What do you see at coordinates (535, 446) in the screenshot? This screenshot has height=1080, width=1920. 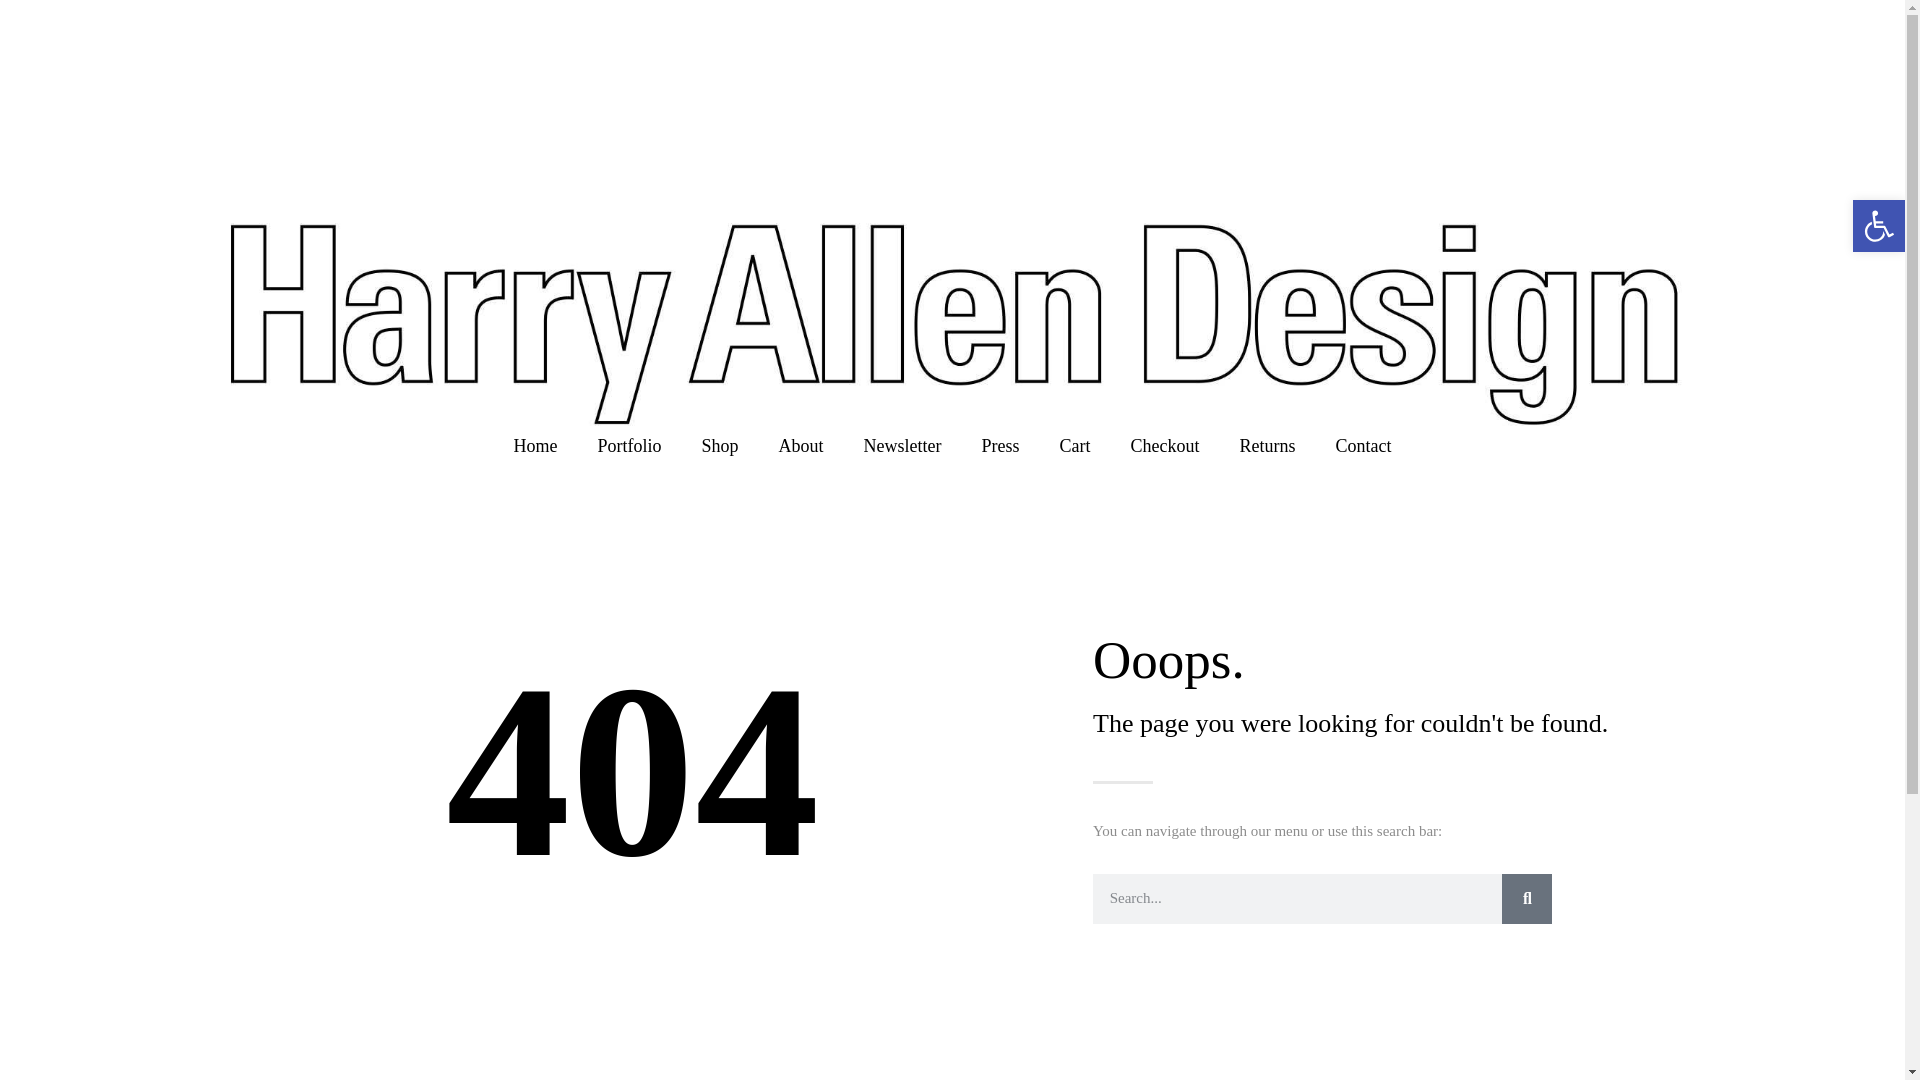 I see `Home` at bounding box center [535, 446].